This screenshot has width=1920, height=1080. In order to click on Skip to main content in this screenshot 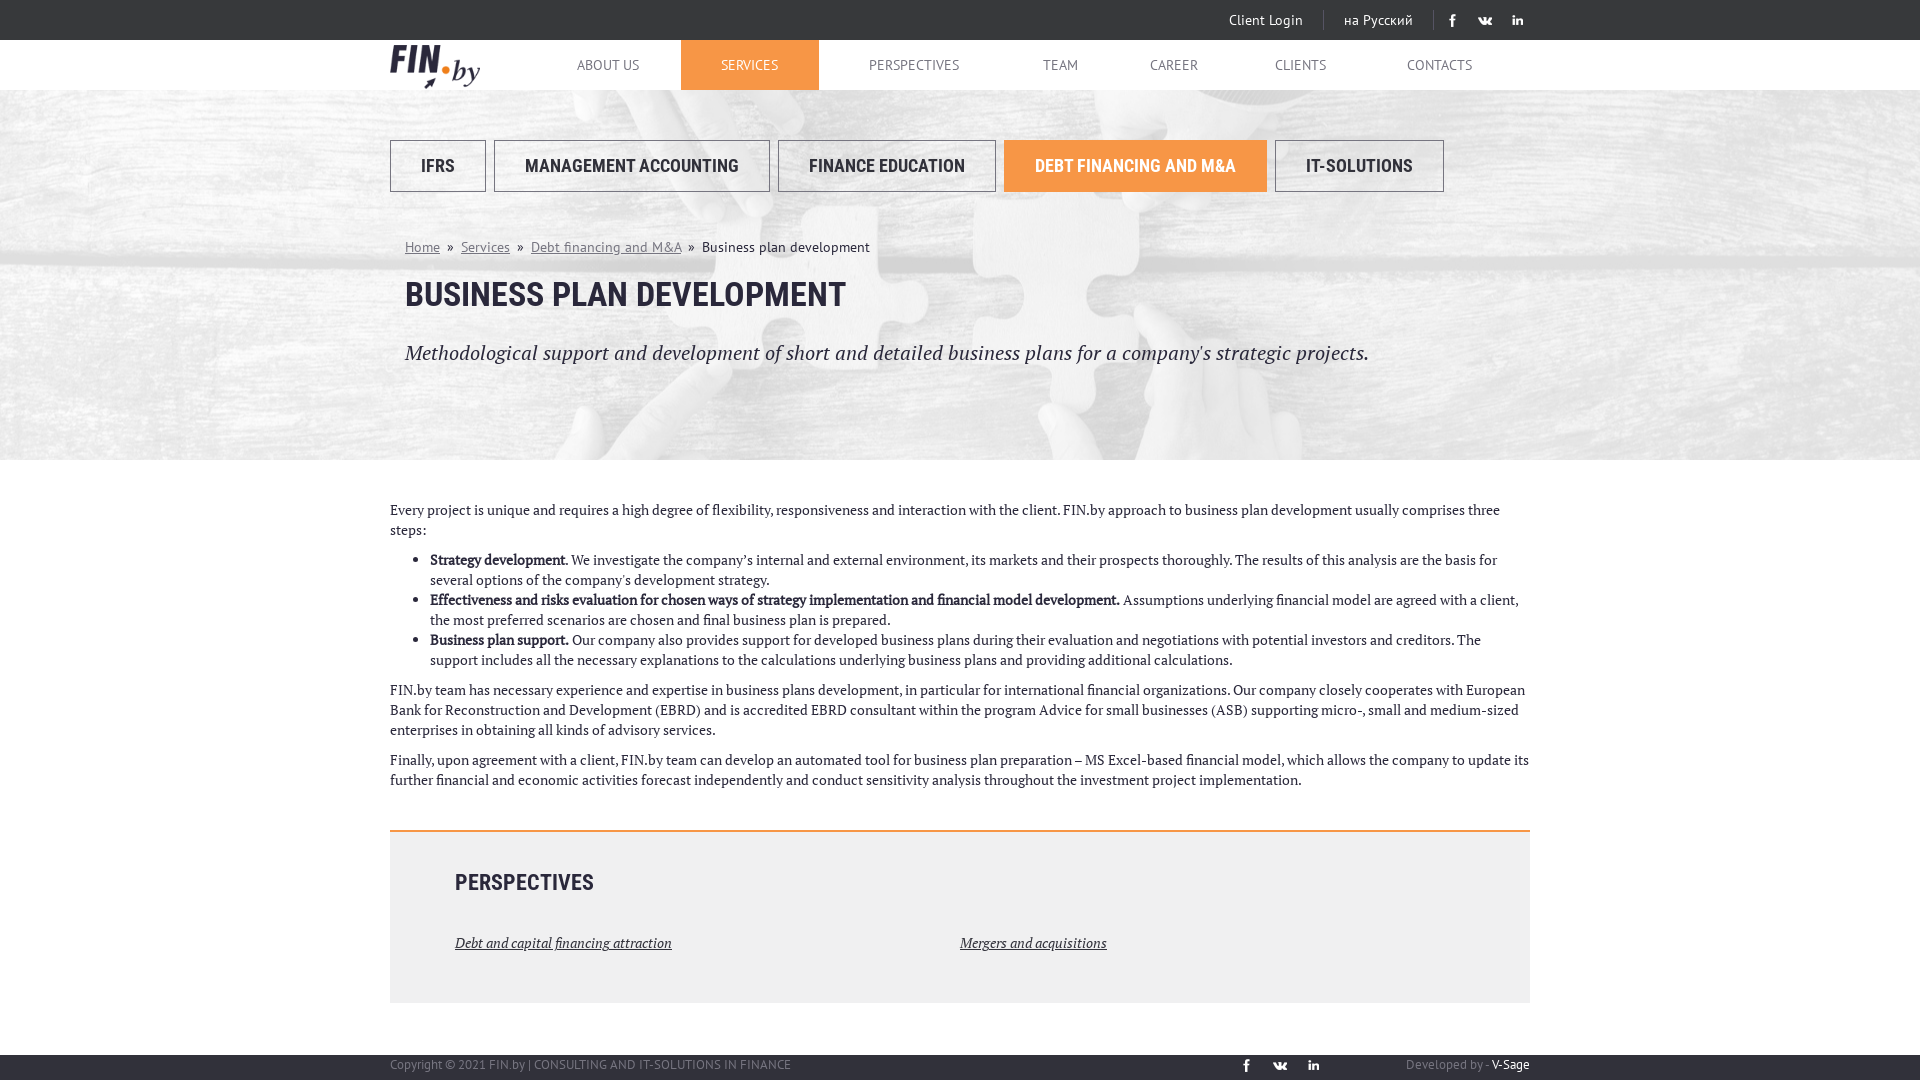, I will do `click(0, 0)`.